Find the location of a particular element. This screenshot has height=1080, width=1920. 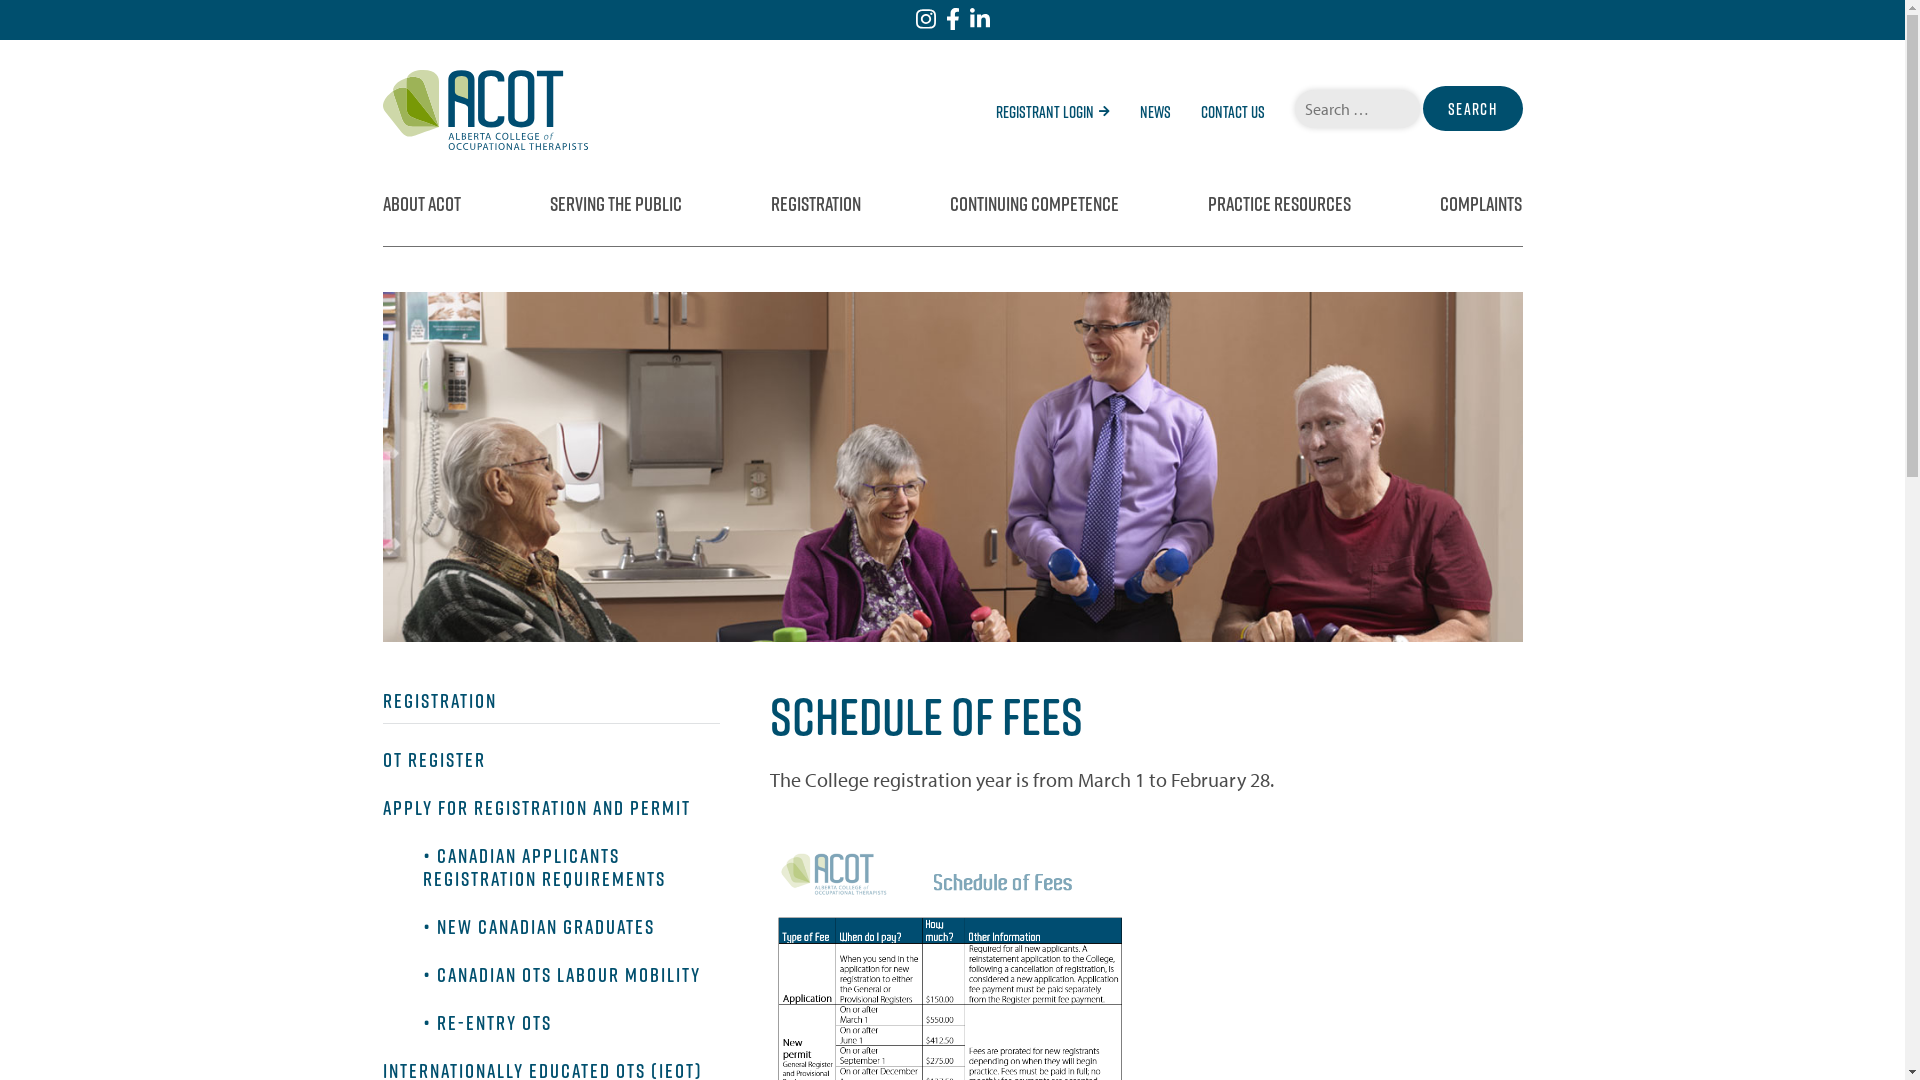

Contact Us is located at coordinates (1232, 112).